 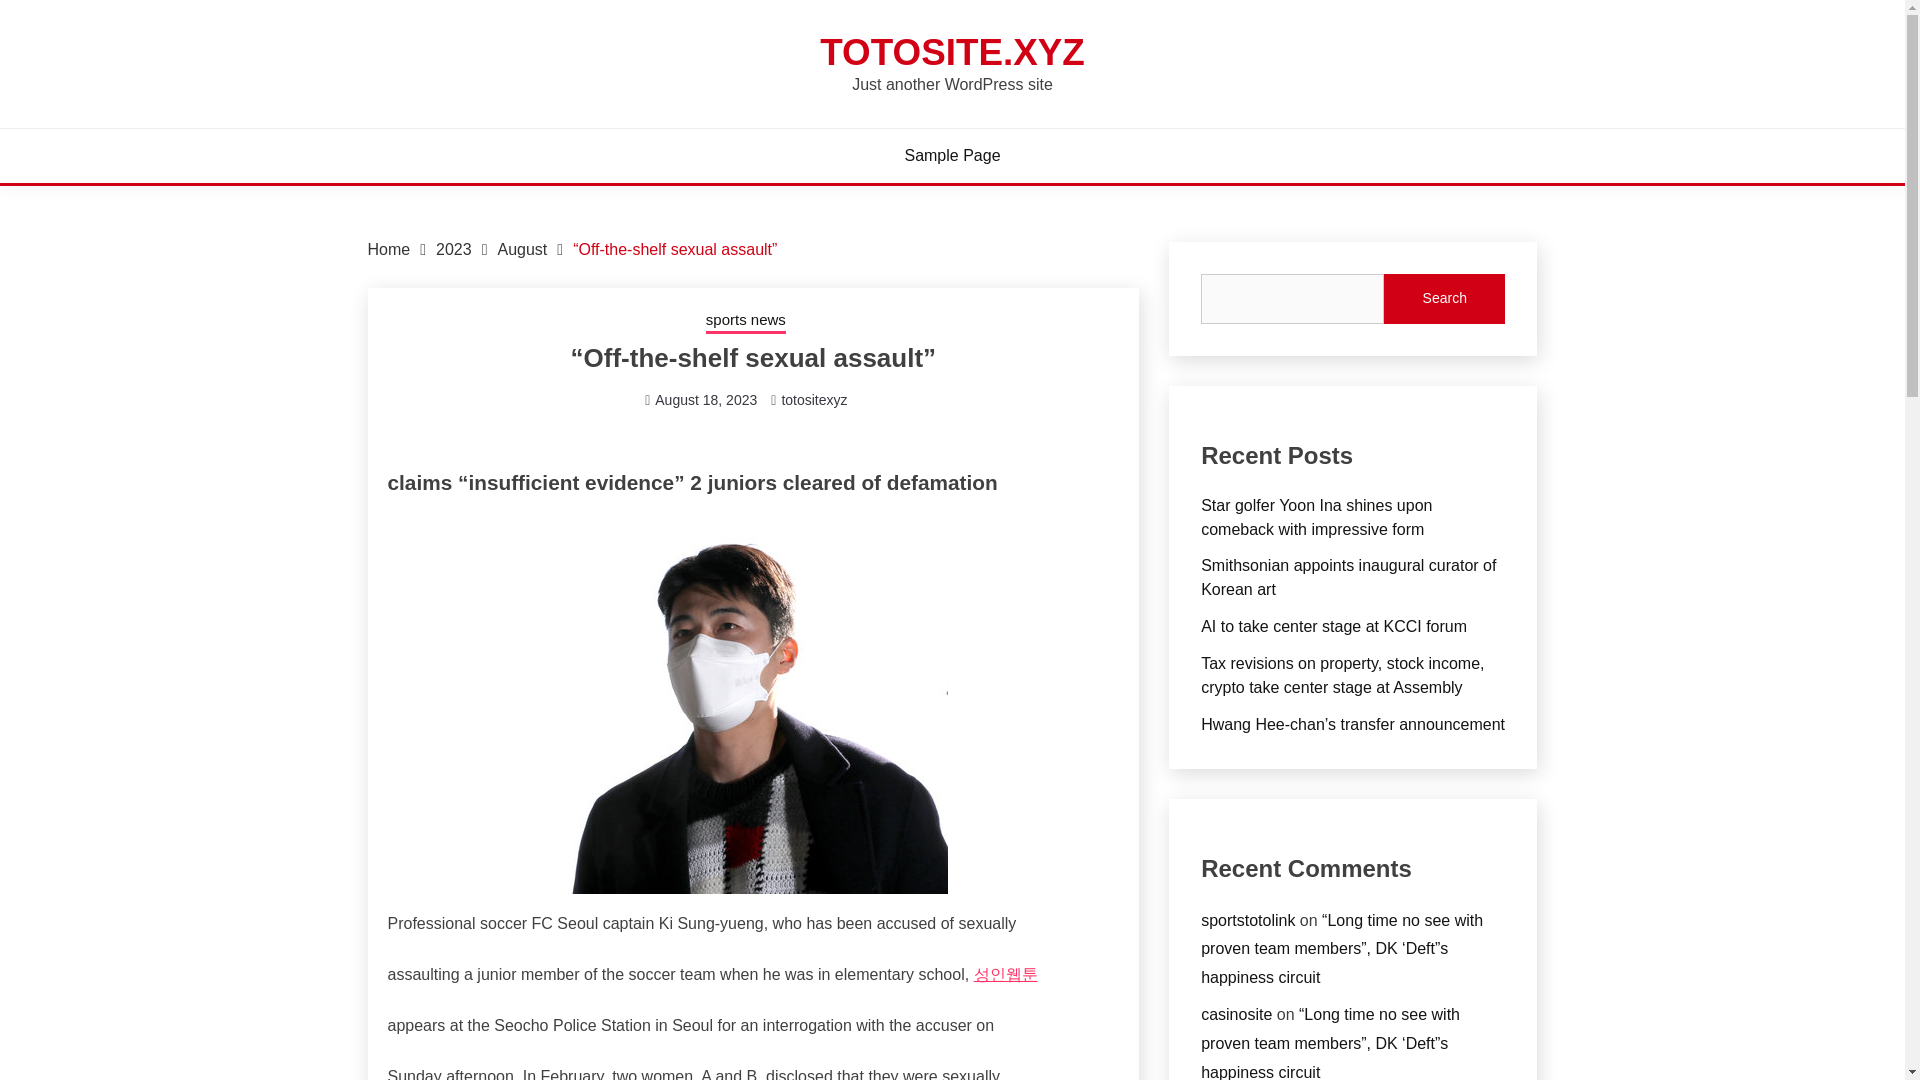 What do you see at coordinates (389, 249) in the screenshot?
I see `Home` at bounding box center [389, 249].